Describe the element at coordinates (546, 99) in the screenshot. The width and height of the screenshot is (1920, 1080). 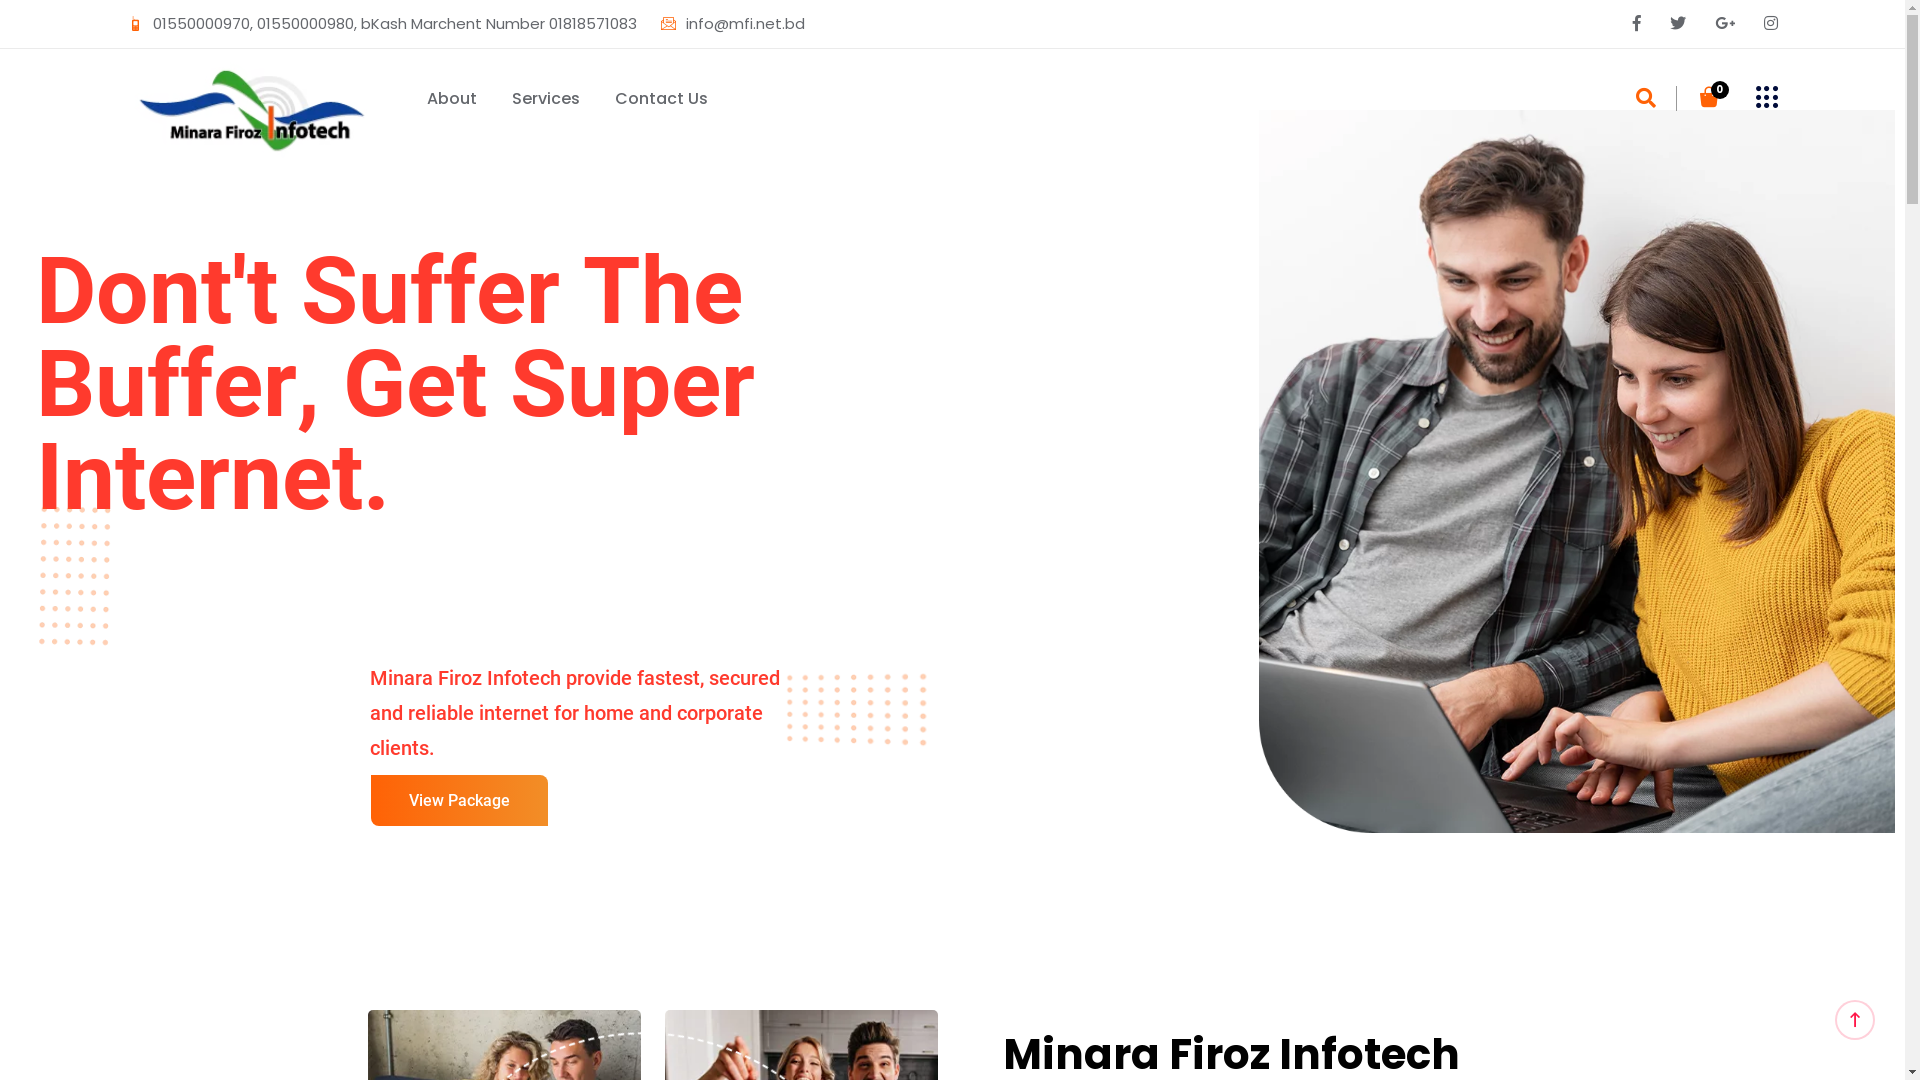
I see `Services` at that location.